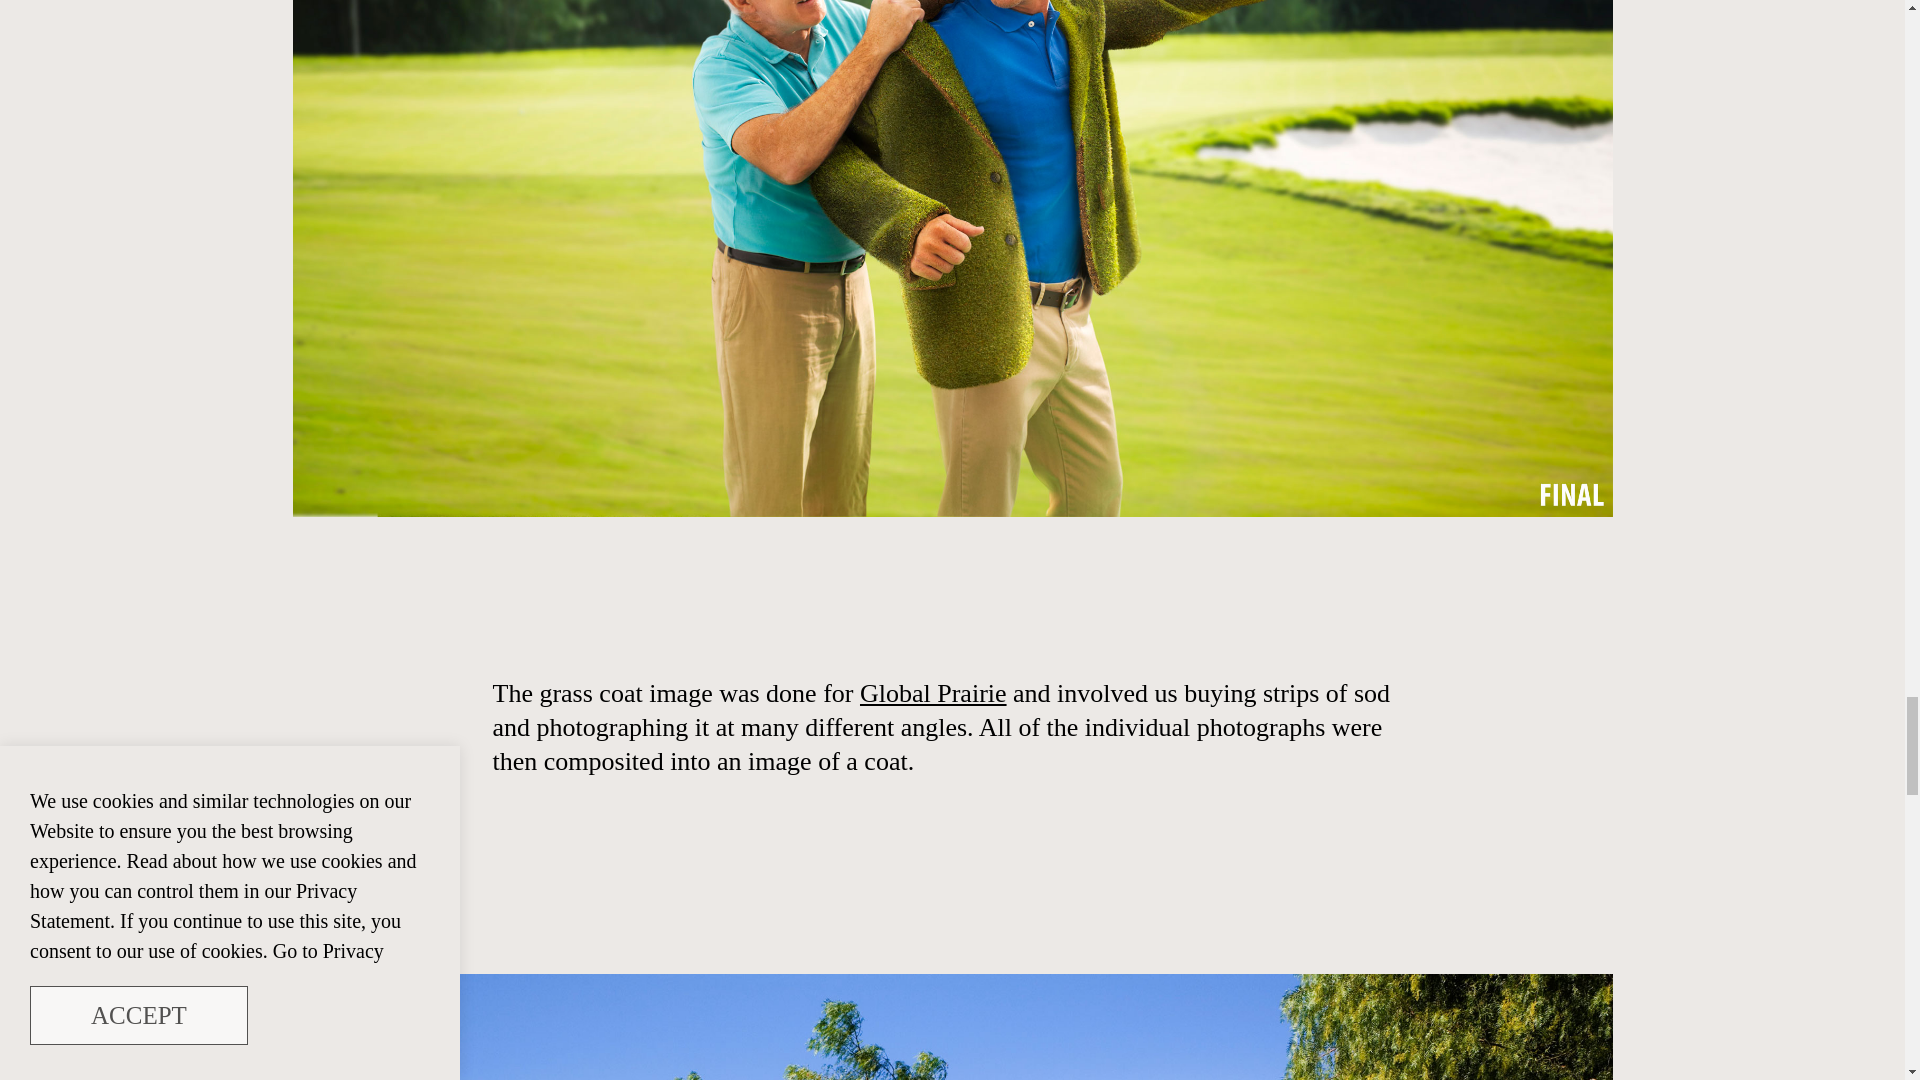 The height and width of the screenshot is (1080, 1920). Describe the element at coordinates (933, 694) in the screenshot. I see `Global Prairie` at that location.